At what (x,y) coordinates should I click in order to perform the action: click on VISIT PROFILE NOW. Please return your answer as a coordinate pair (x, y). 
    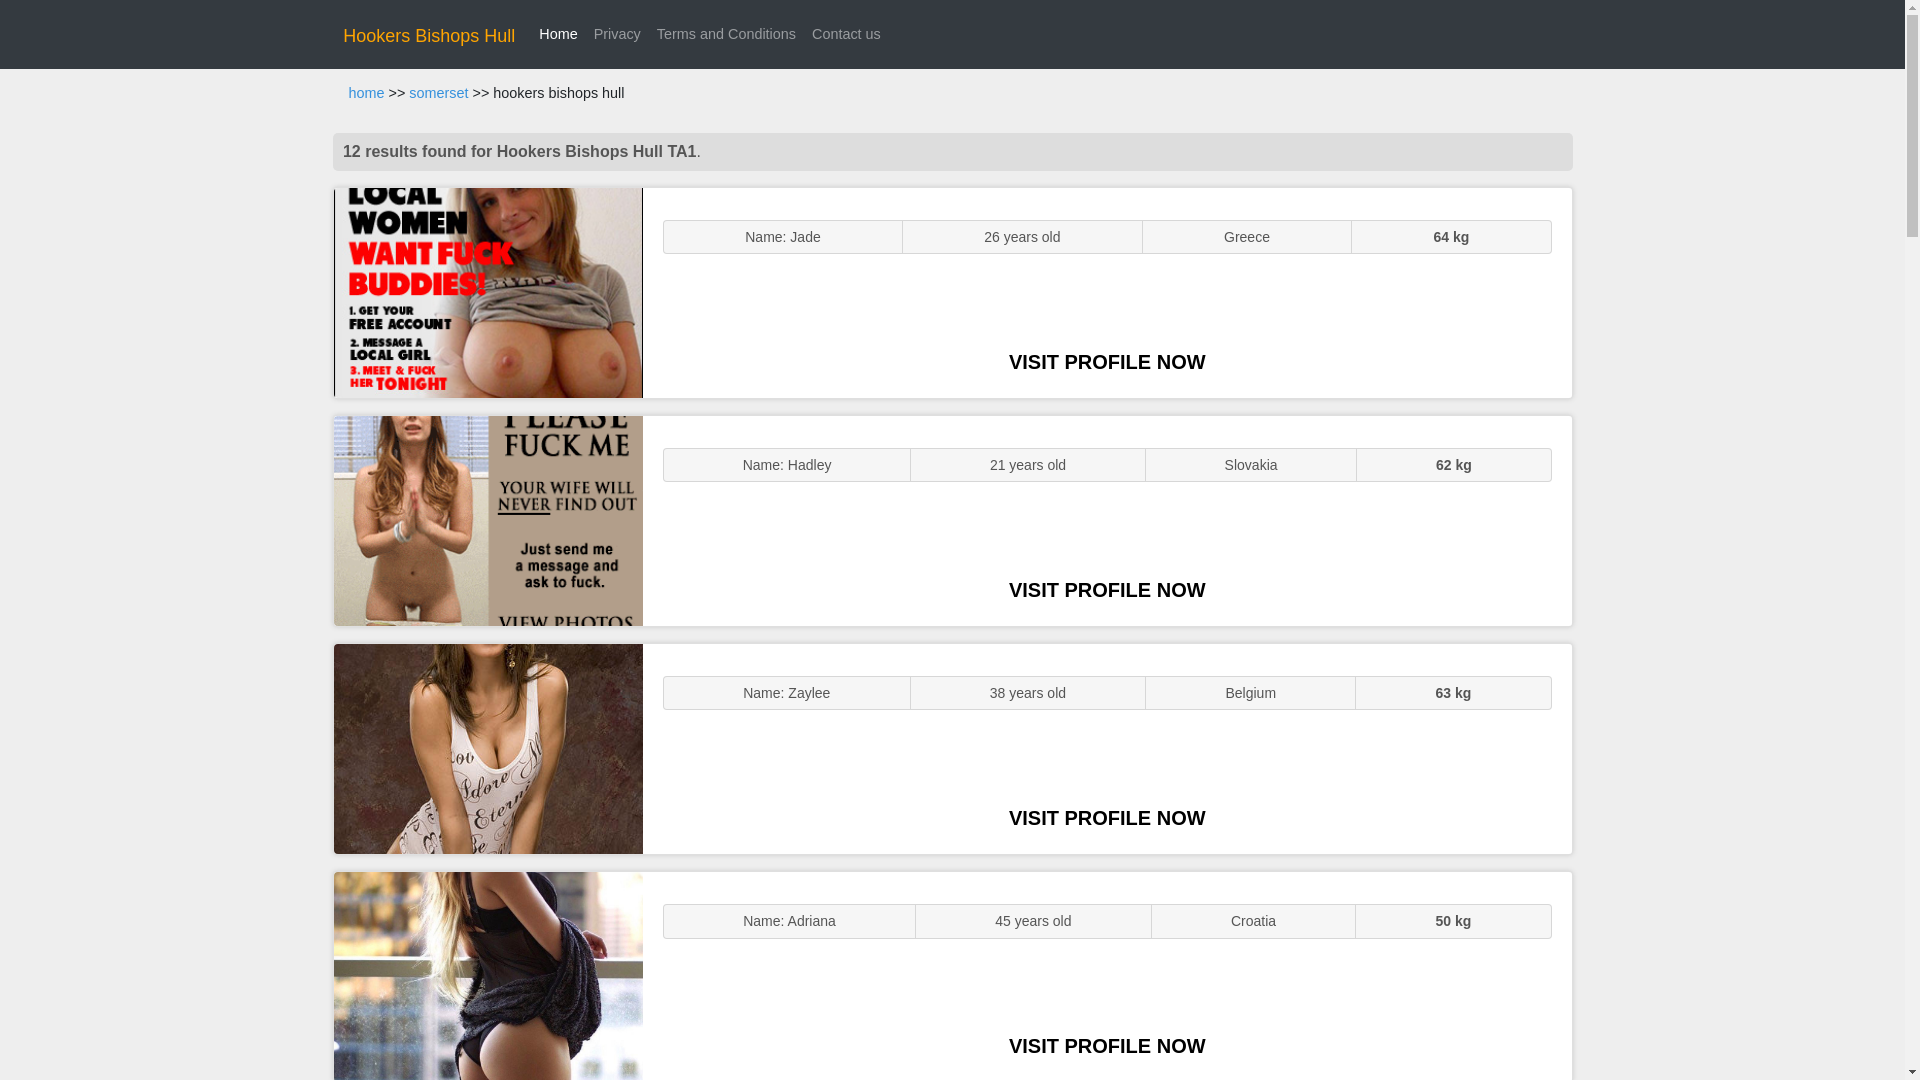
    Looking at the image, I should click on (1107, 818).